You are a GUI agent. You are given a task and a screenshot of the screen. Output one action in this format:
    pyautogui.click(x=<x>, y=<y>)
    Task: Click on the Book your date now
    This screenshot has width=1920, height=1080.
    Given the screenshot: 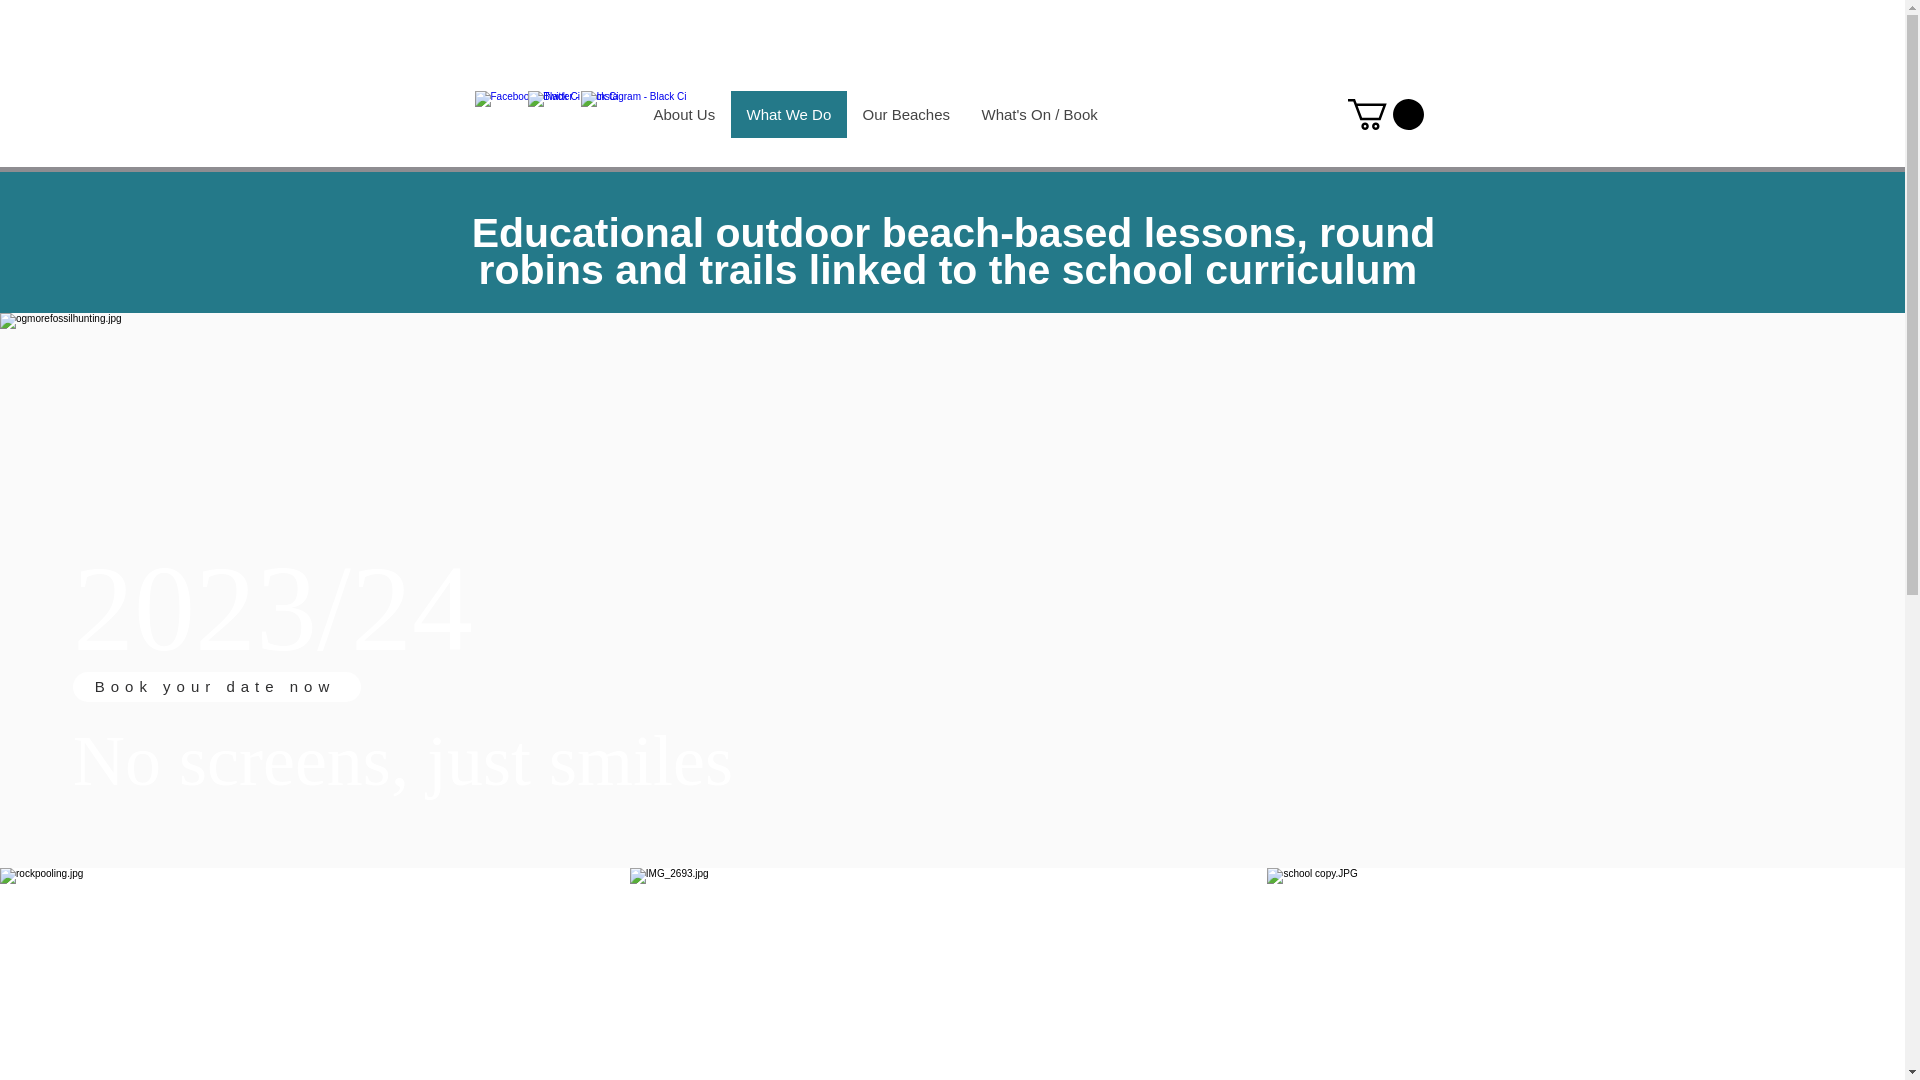 What is the action you would take?
    pyautogui.click(x=216, y=686)
    